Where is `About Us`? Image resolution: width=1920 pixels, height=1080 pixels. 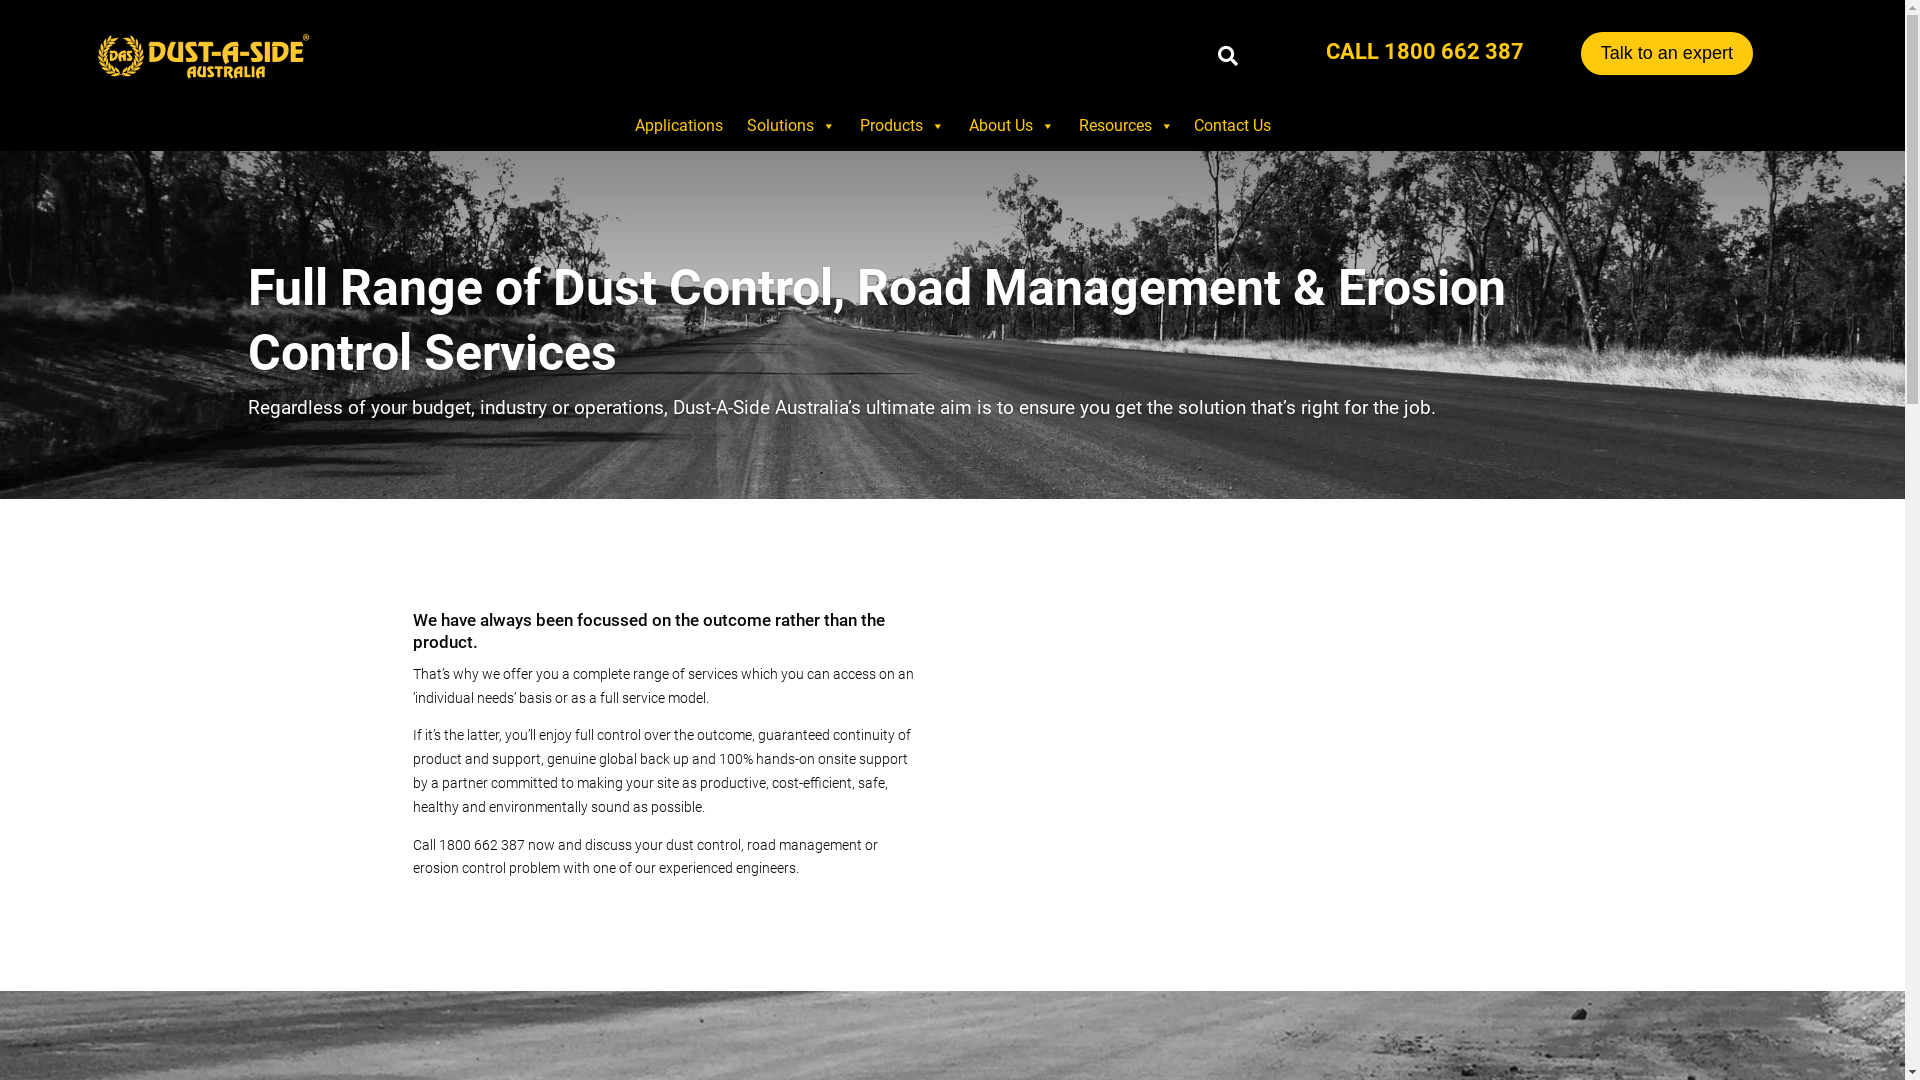
About Us is located at coordinates (1009, 126).